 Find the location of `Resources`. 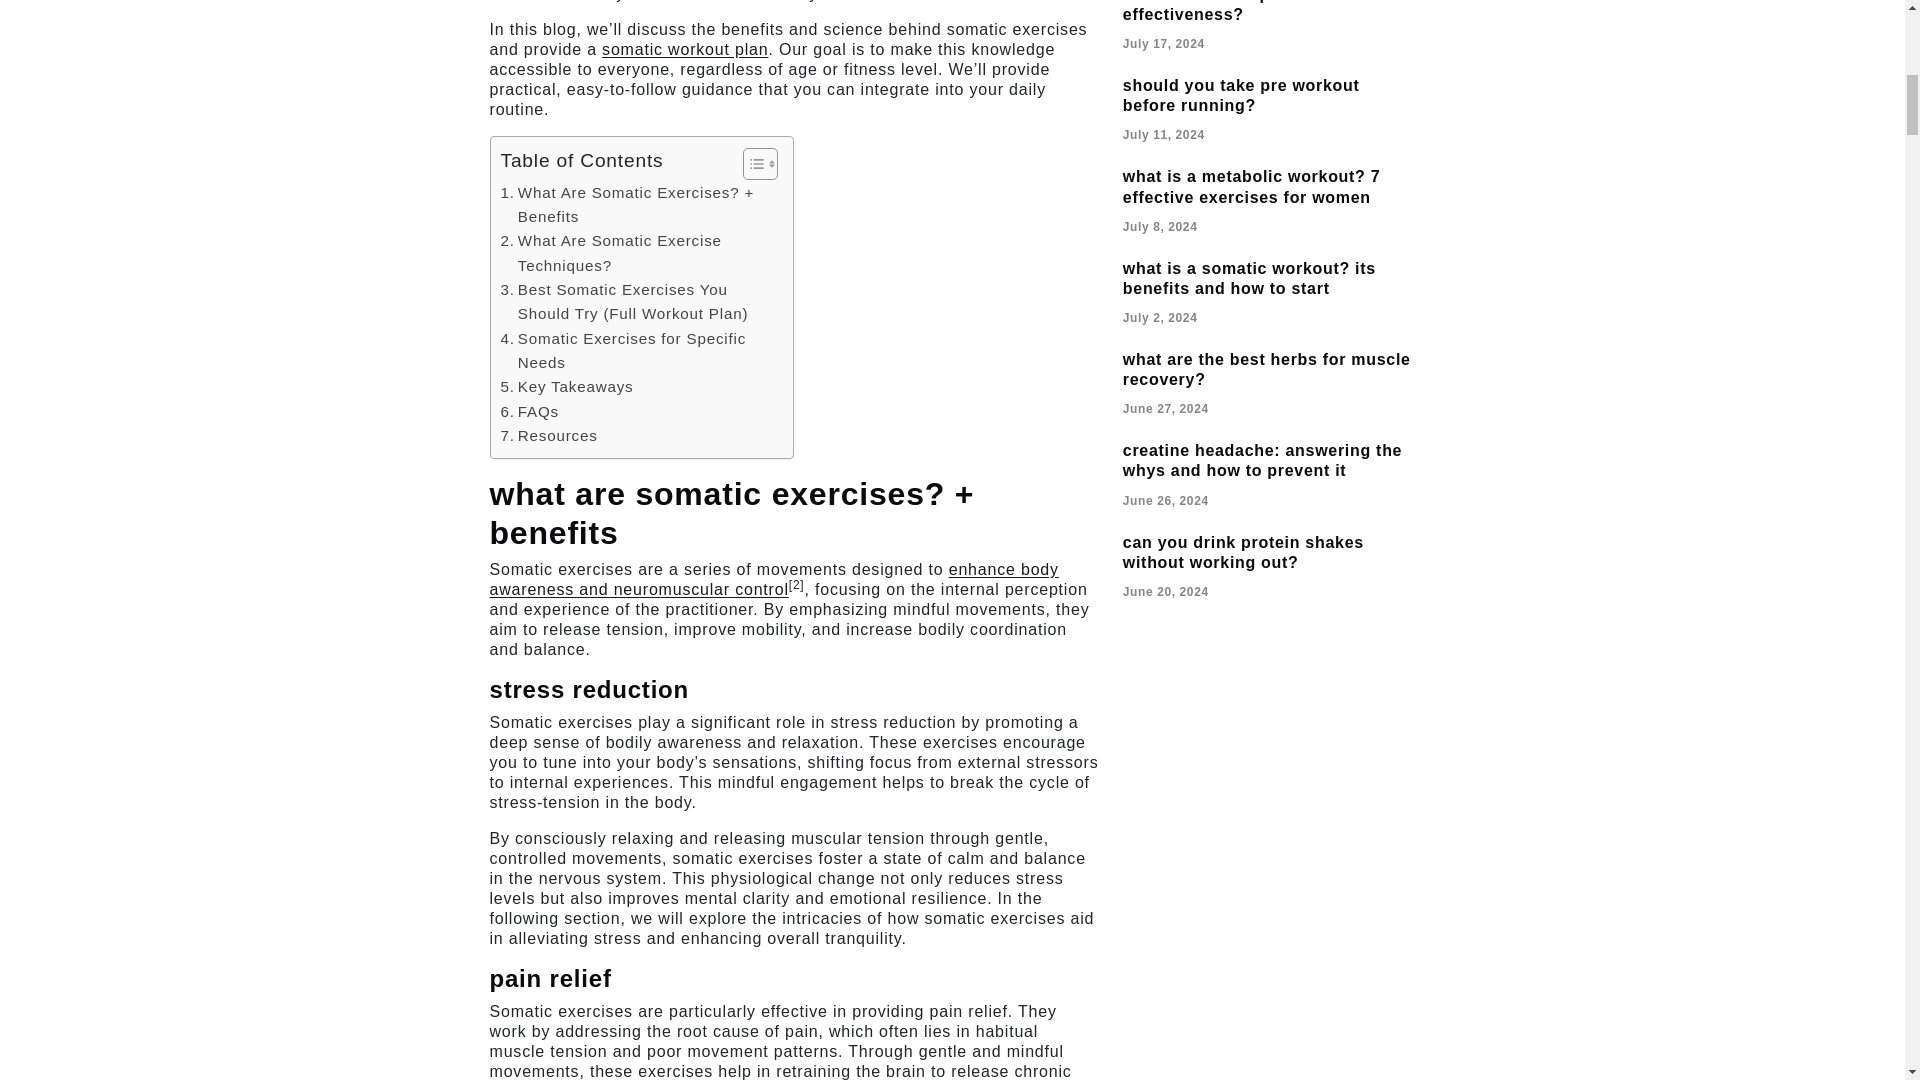

Resources is located at coordinates (548, 436).